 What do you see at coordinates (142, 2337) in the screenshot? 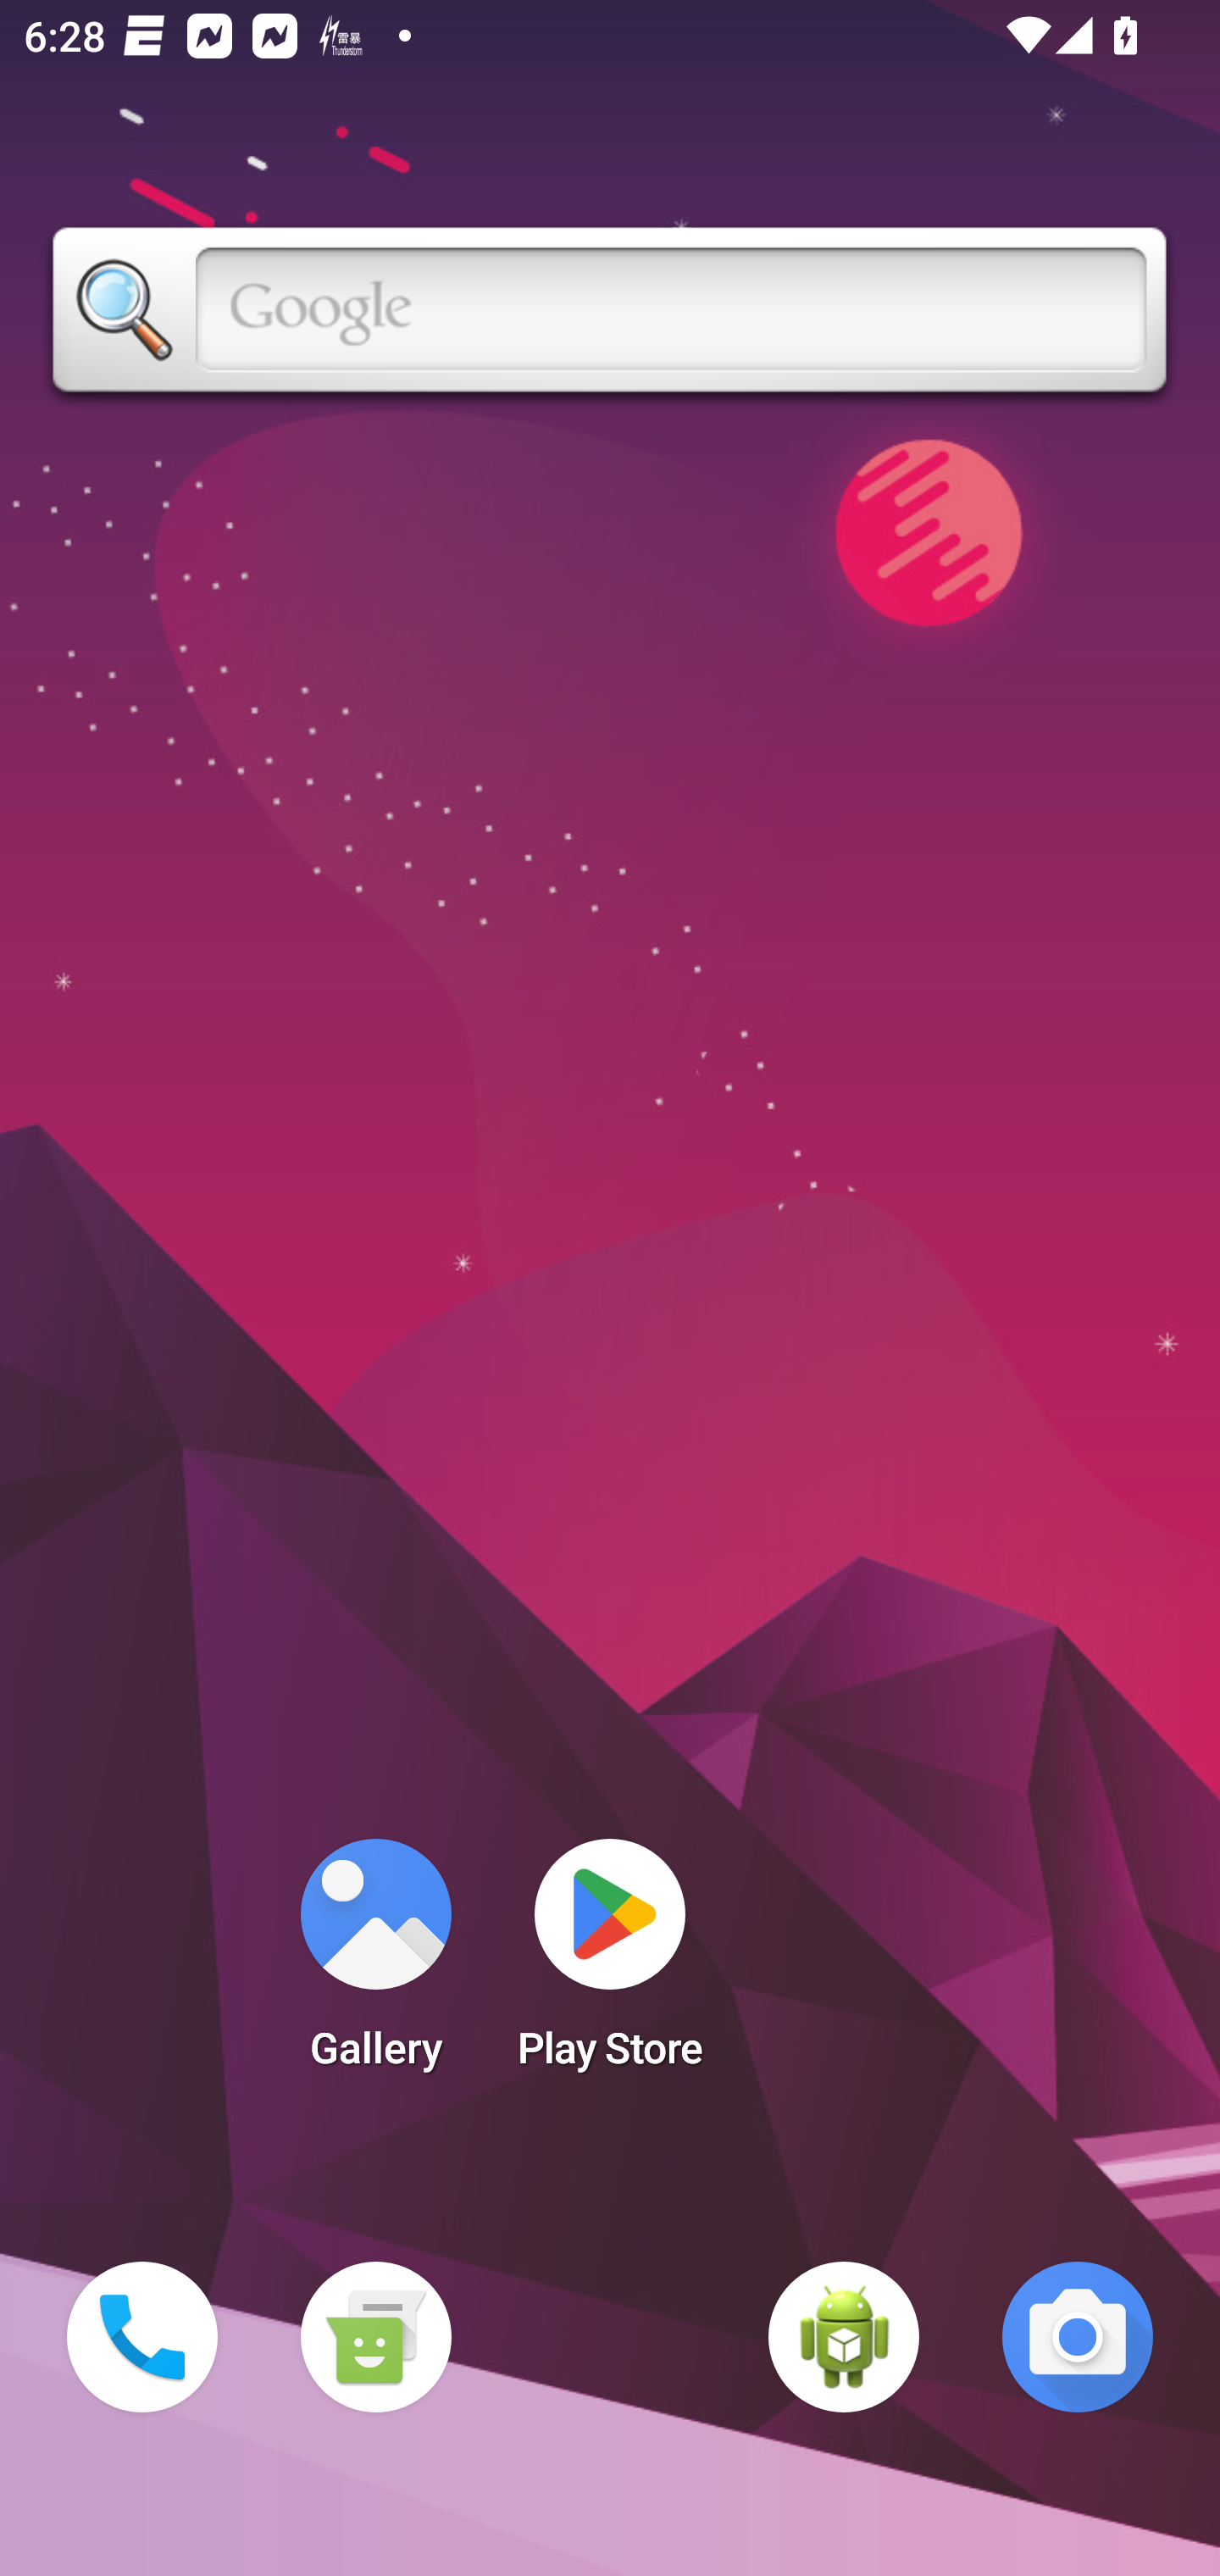
I see `Phone` at bounding box center [142, 2337].